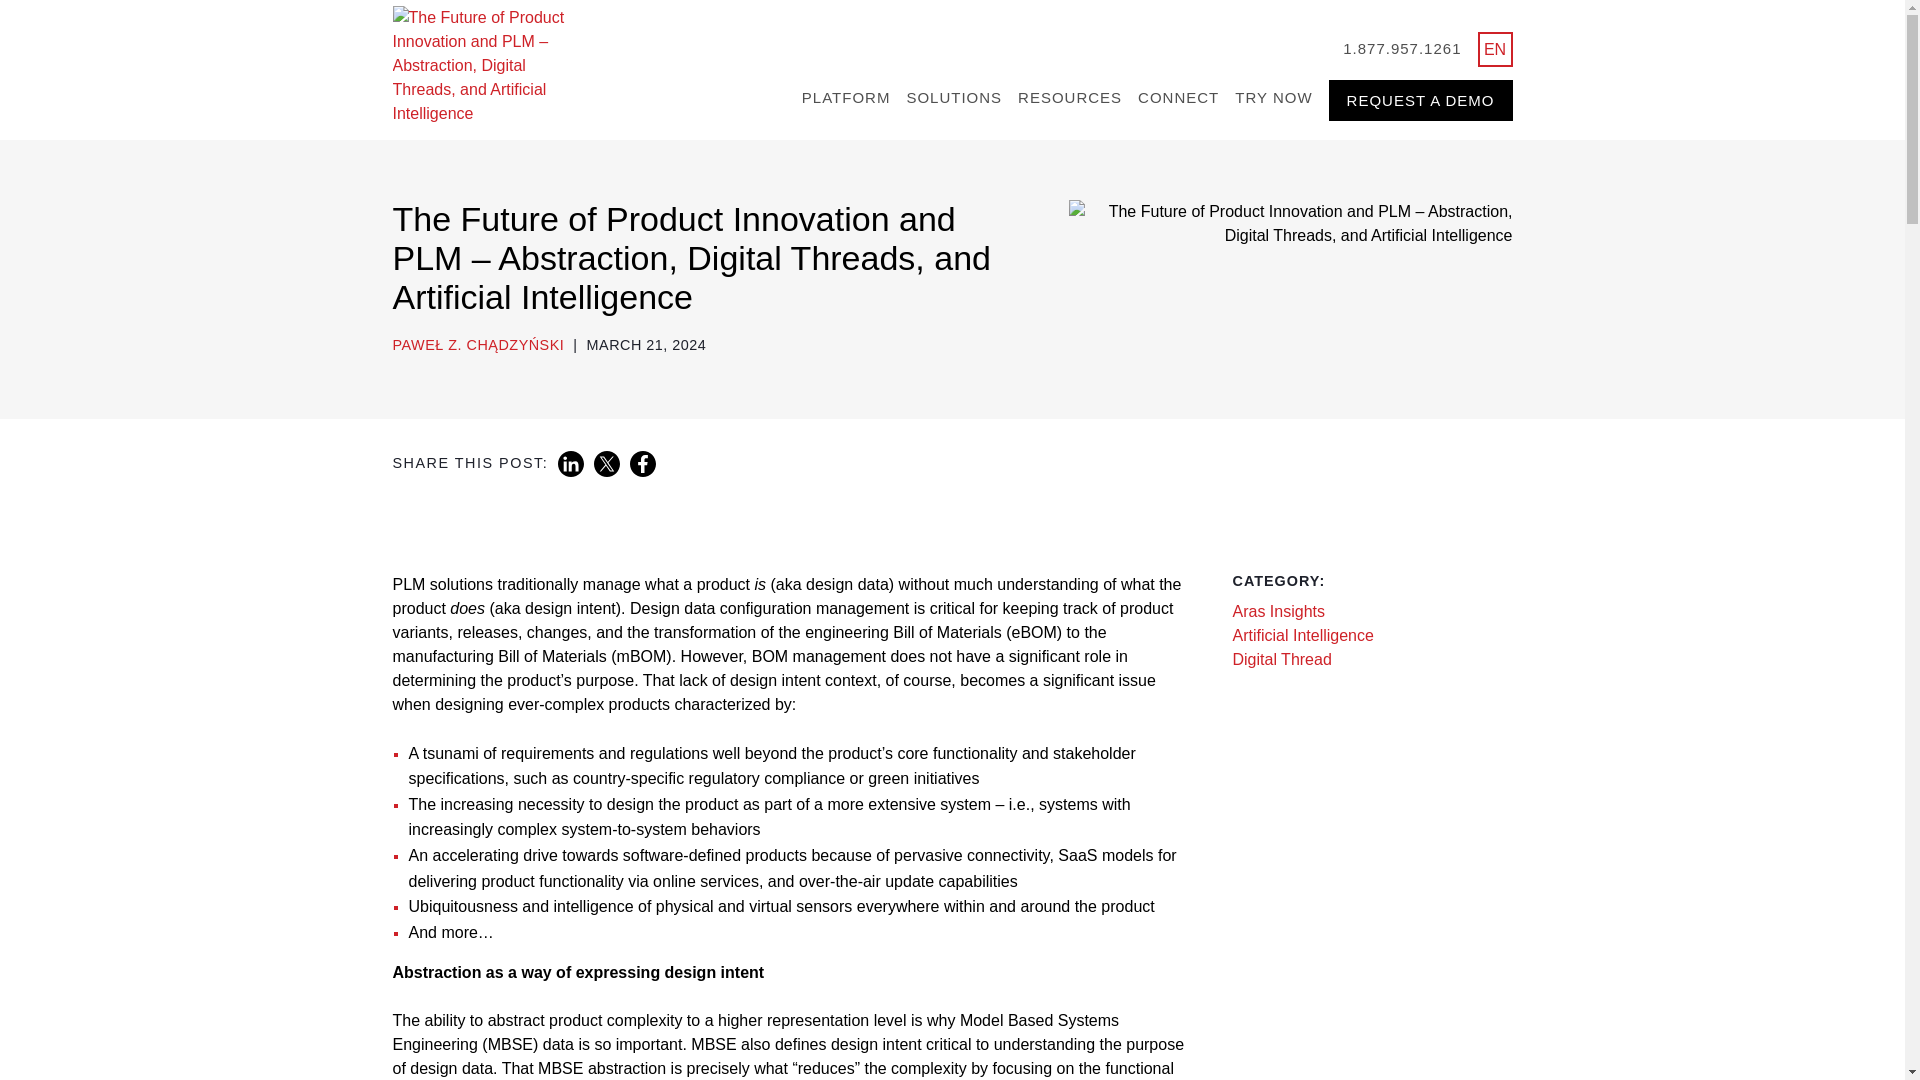 Image resolution: width=1920 pixels, height=1080 pixels. What do you see at coordinates (1314, 48) in the screenshot?
I see `Search for:` at bounding box center [1314, 48].